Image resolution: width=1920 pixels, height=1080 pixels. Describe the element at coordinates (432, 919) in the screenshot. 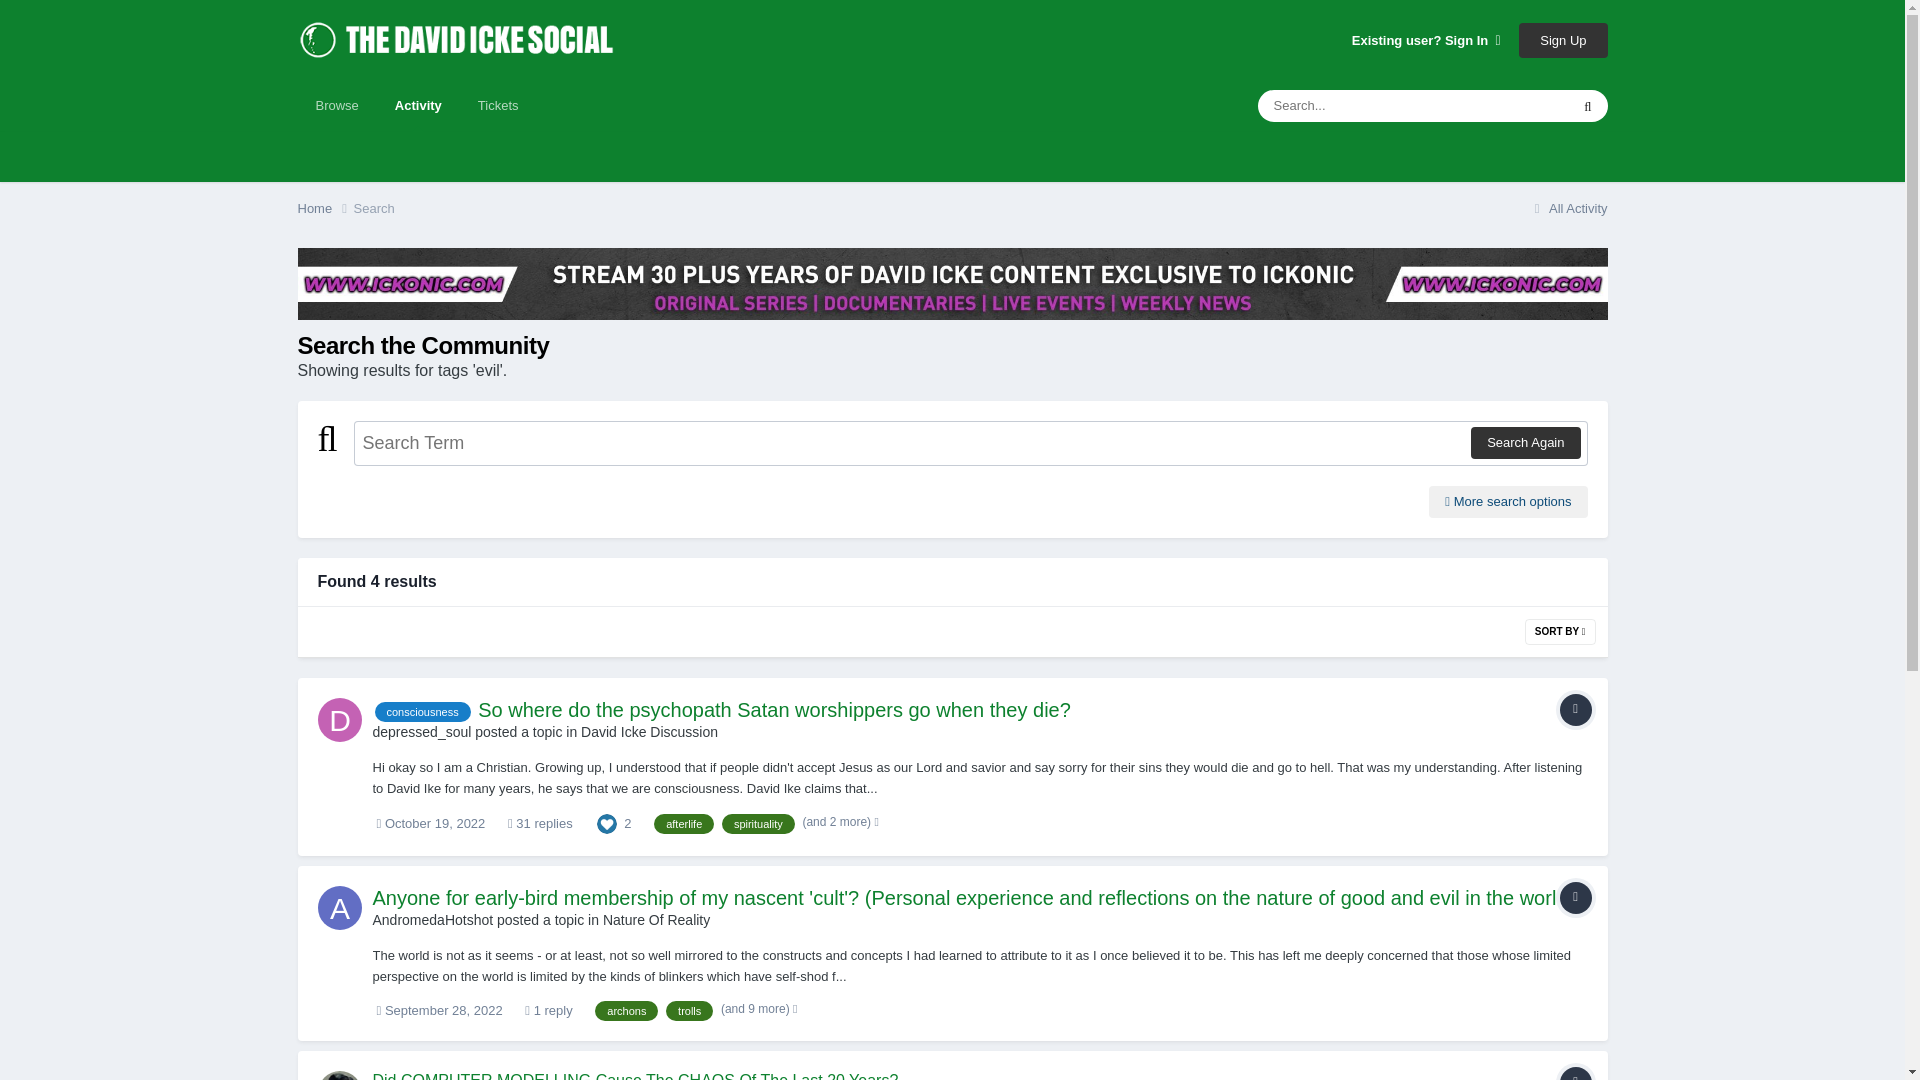

I see `Go to AndromedaHotshot's profile` at that location.